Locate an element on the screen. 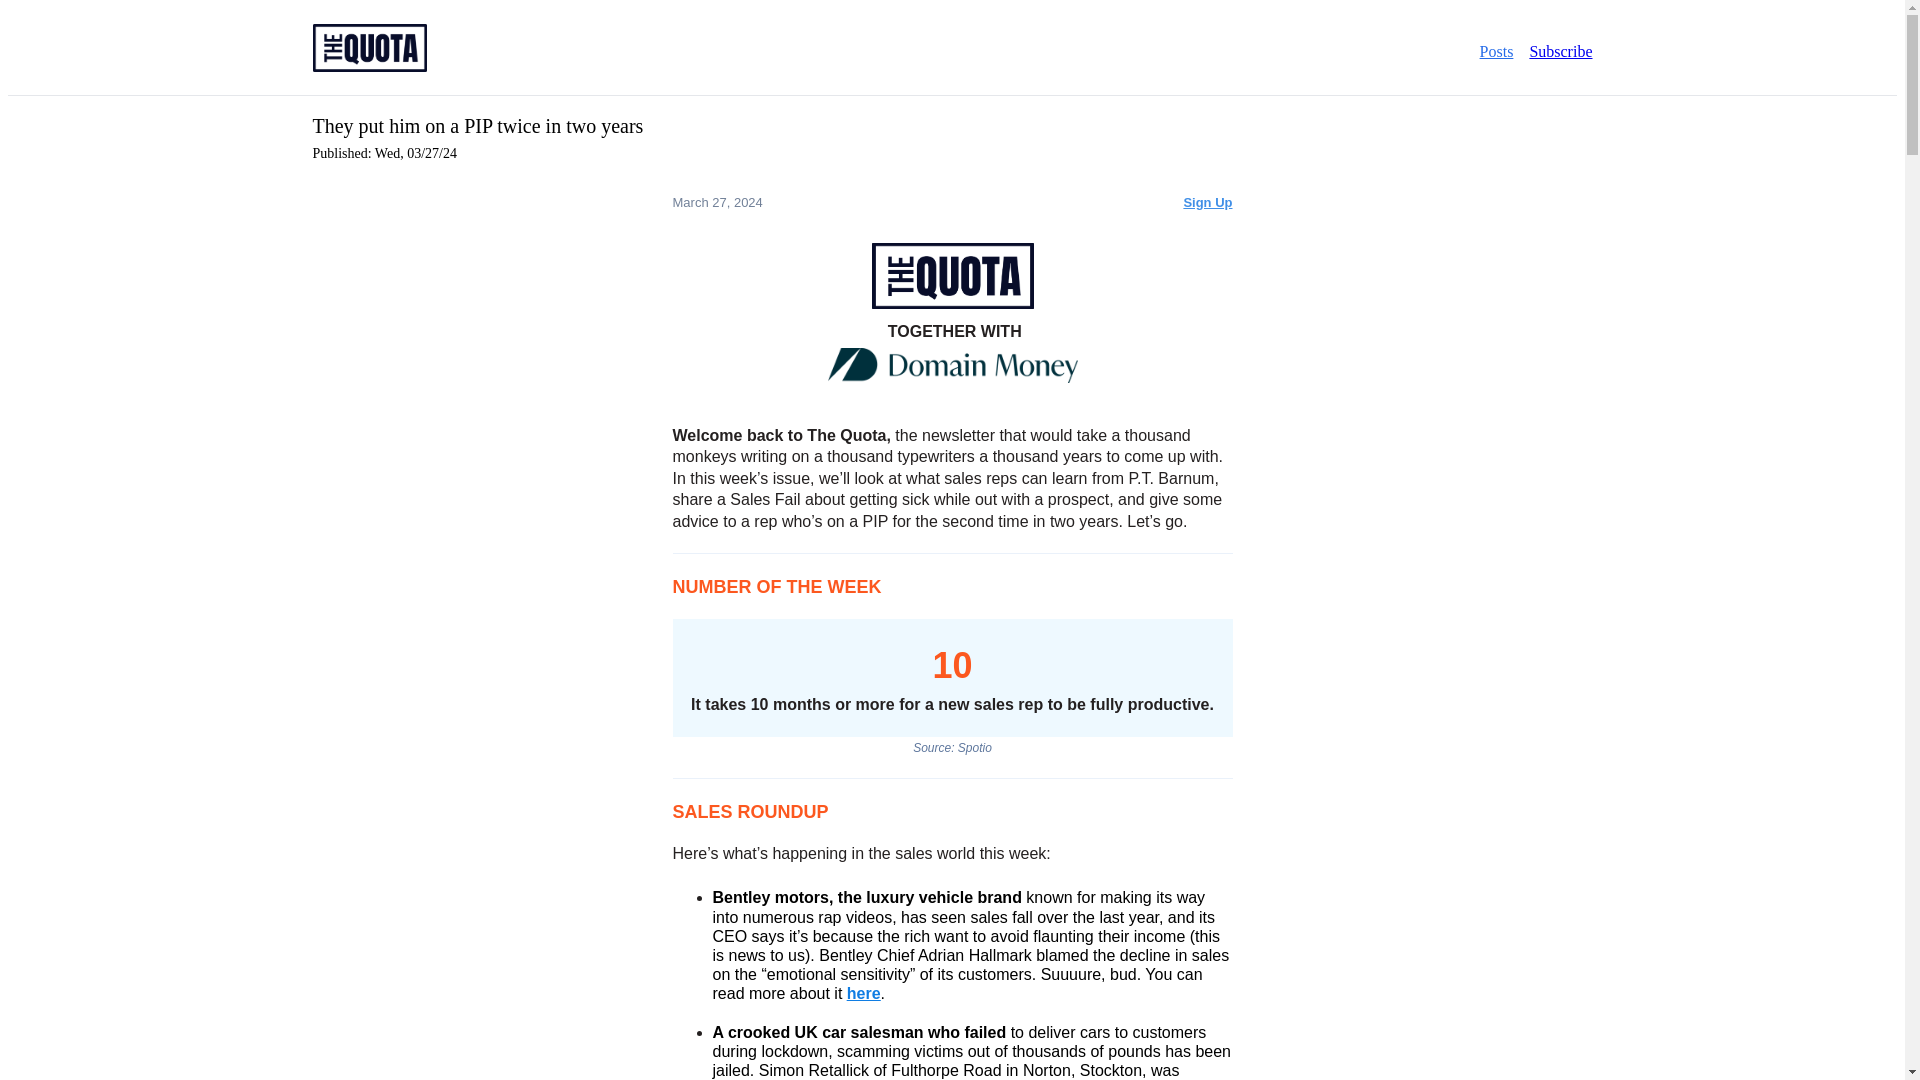 The width and height of the screenshot is (1920, 1080). Posts is located at coordinates (1497, 50).